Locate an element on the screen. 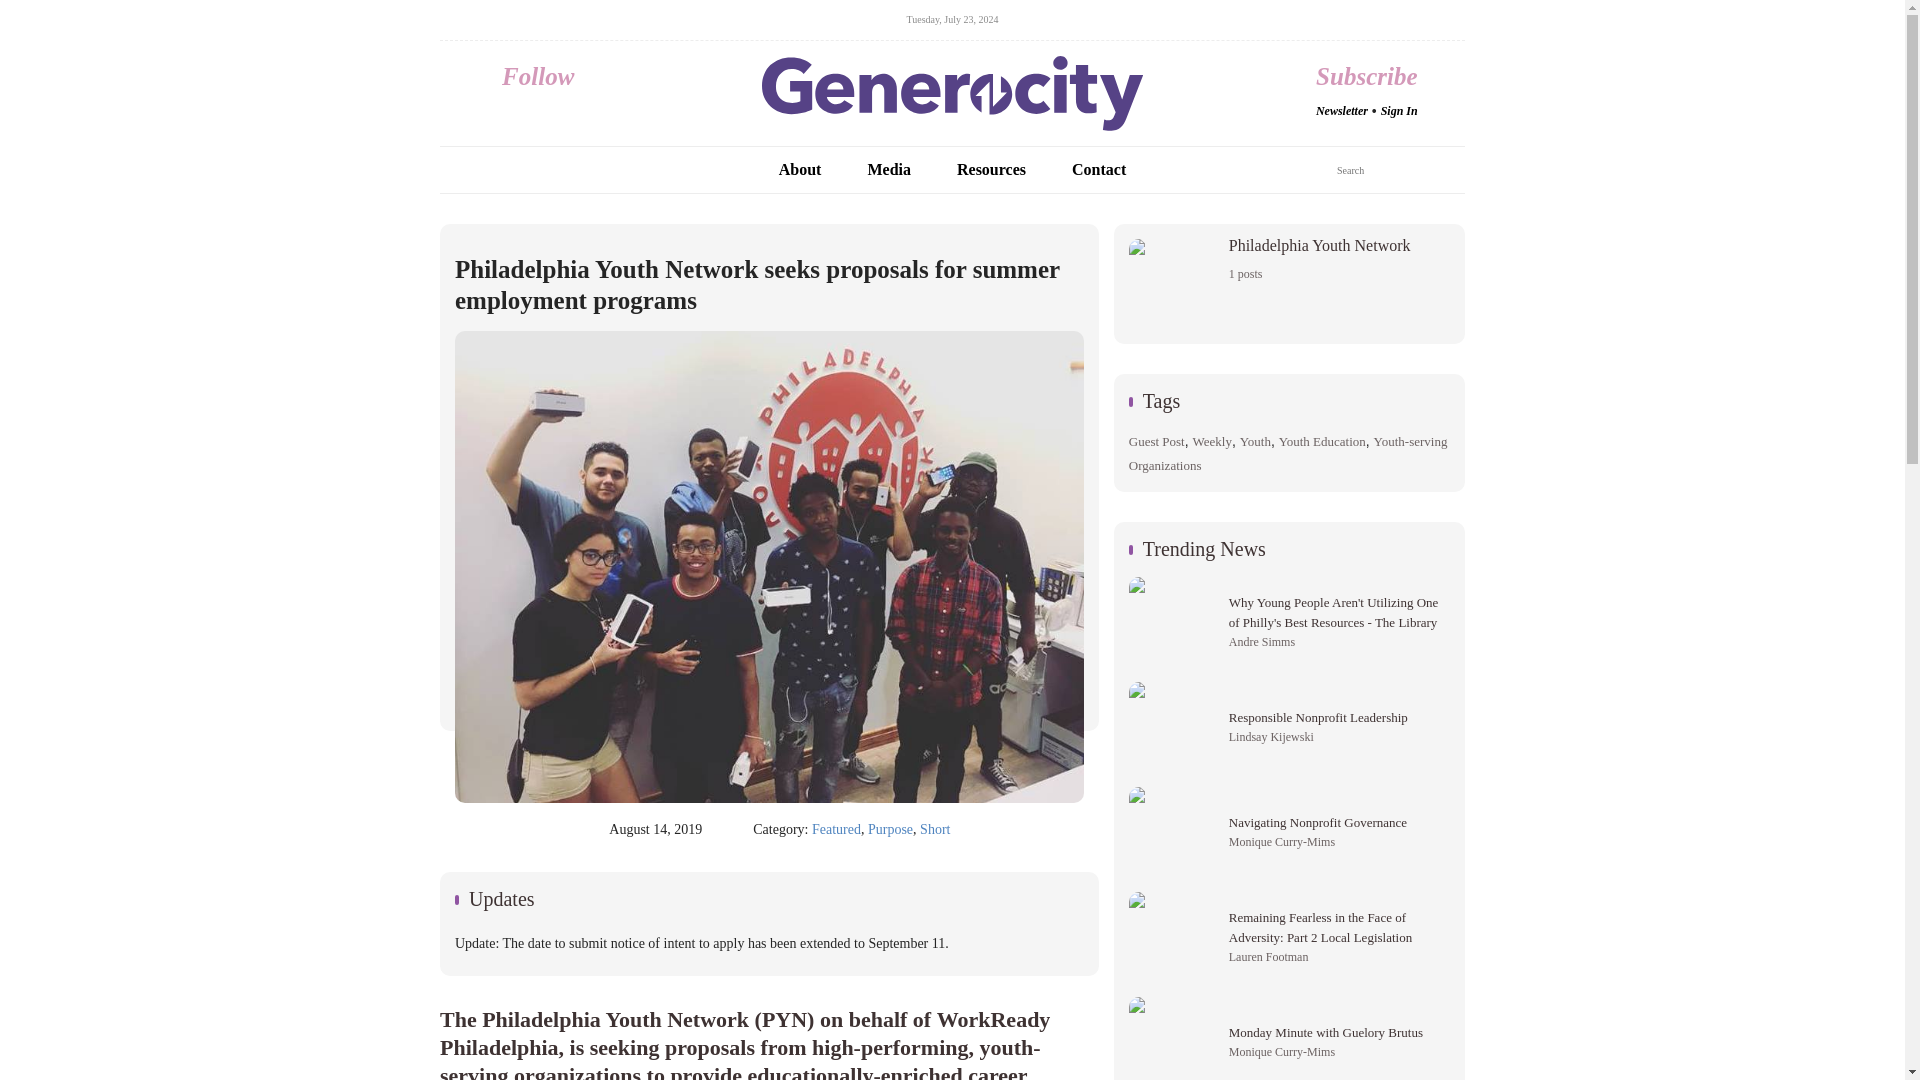 The height and width of the screenshot is (1080, 1920). Youth Education is located at coordinates (1098, 170).